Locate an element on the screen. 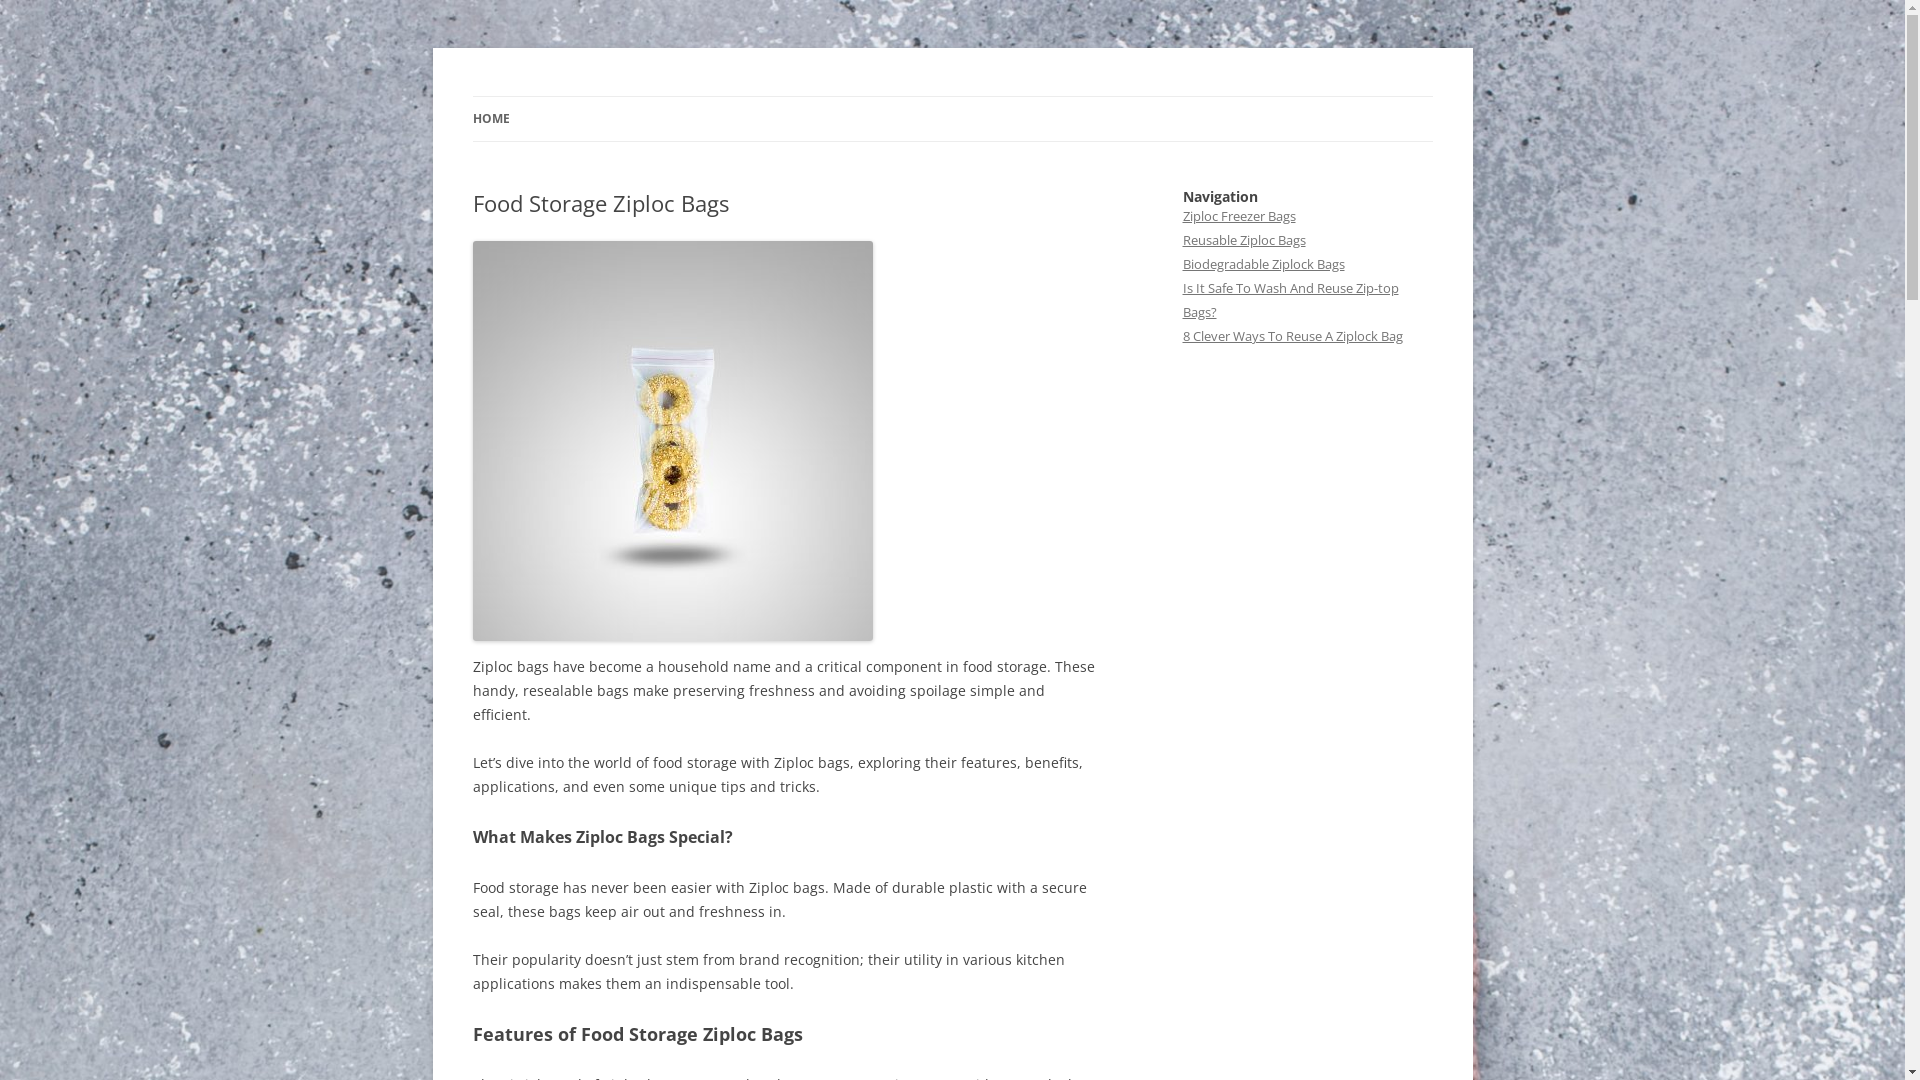  Biodegradable Ziplock Bags is located at coordinates (1263, 264).